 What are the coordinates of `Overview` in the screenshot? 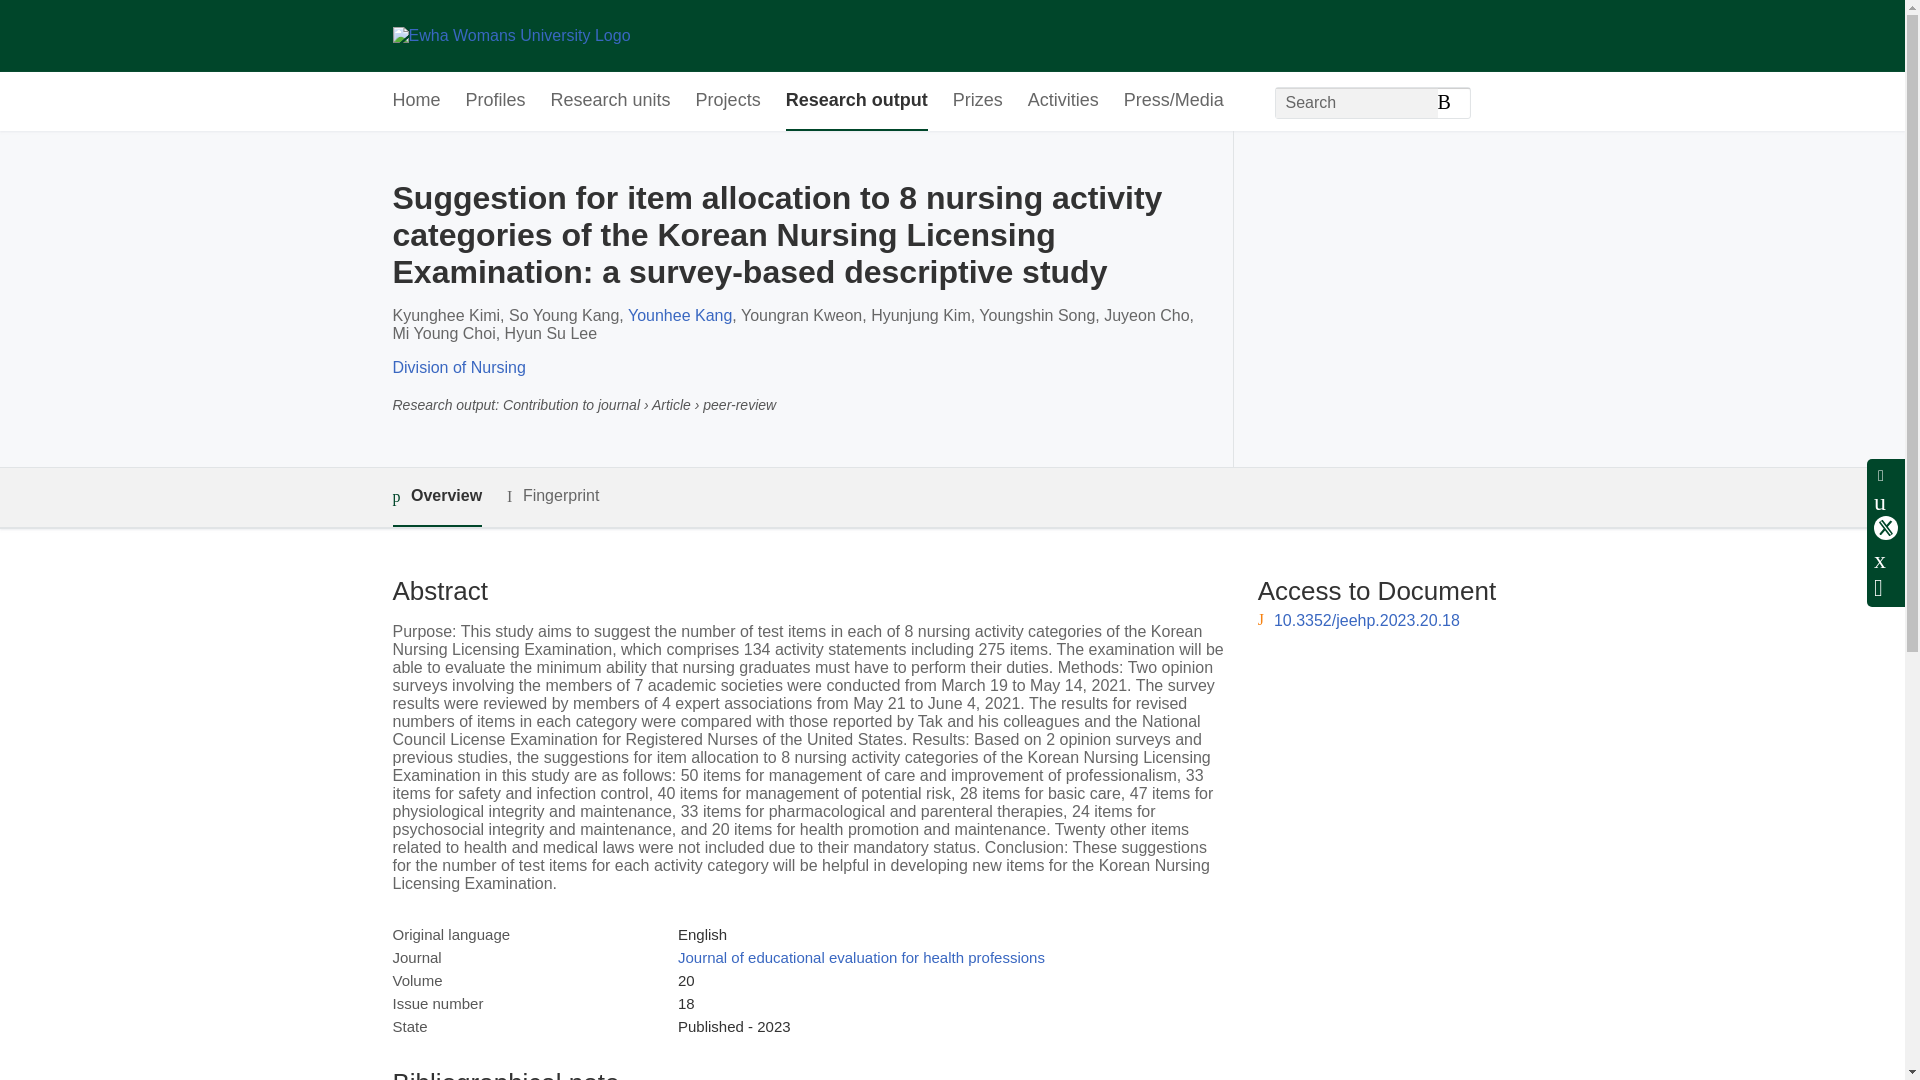 It's located at (436, 497).